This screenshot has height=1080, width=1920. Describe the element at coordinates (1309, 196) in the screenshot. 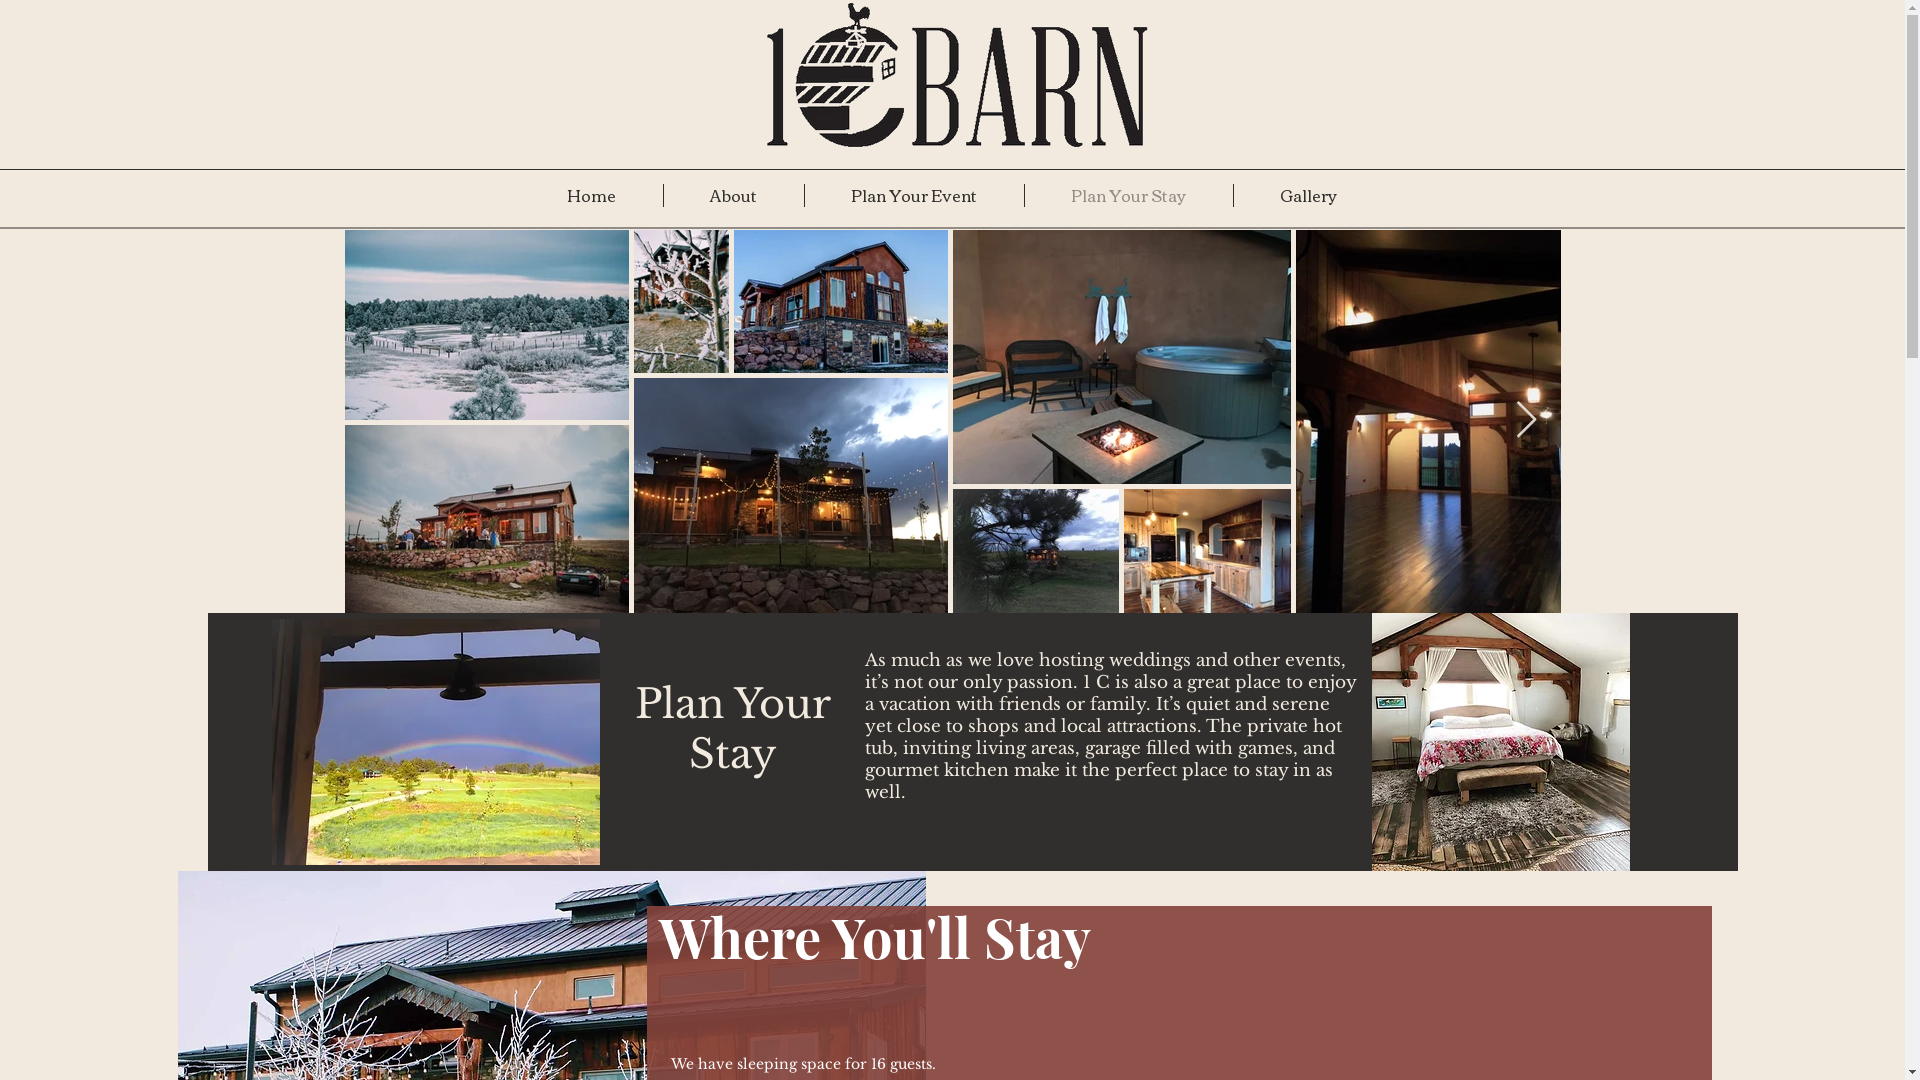

I see `Gallery` at that location.